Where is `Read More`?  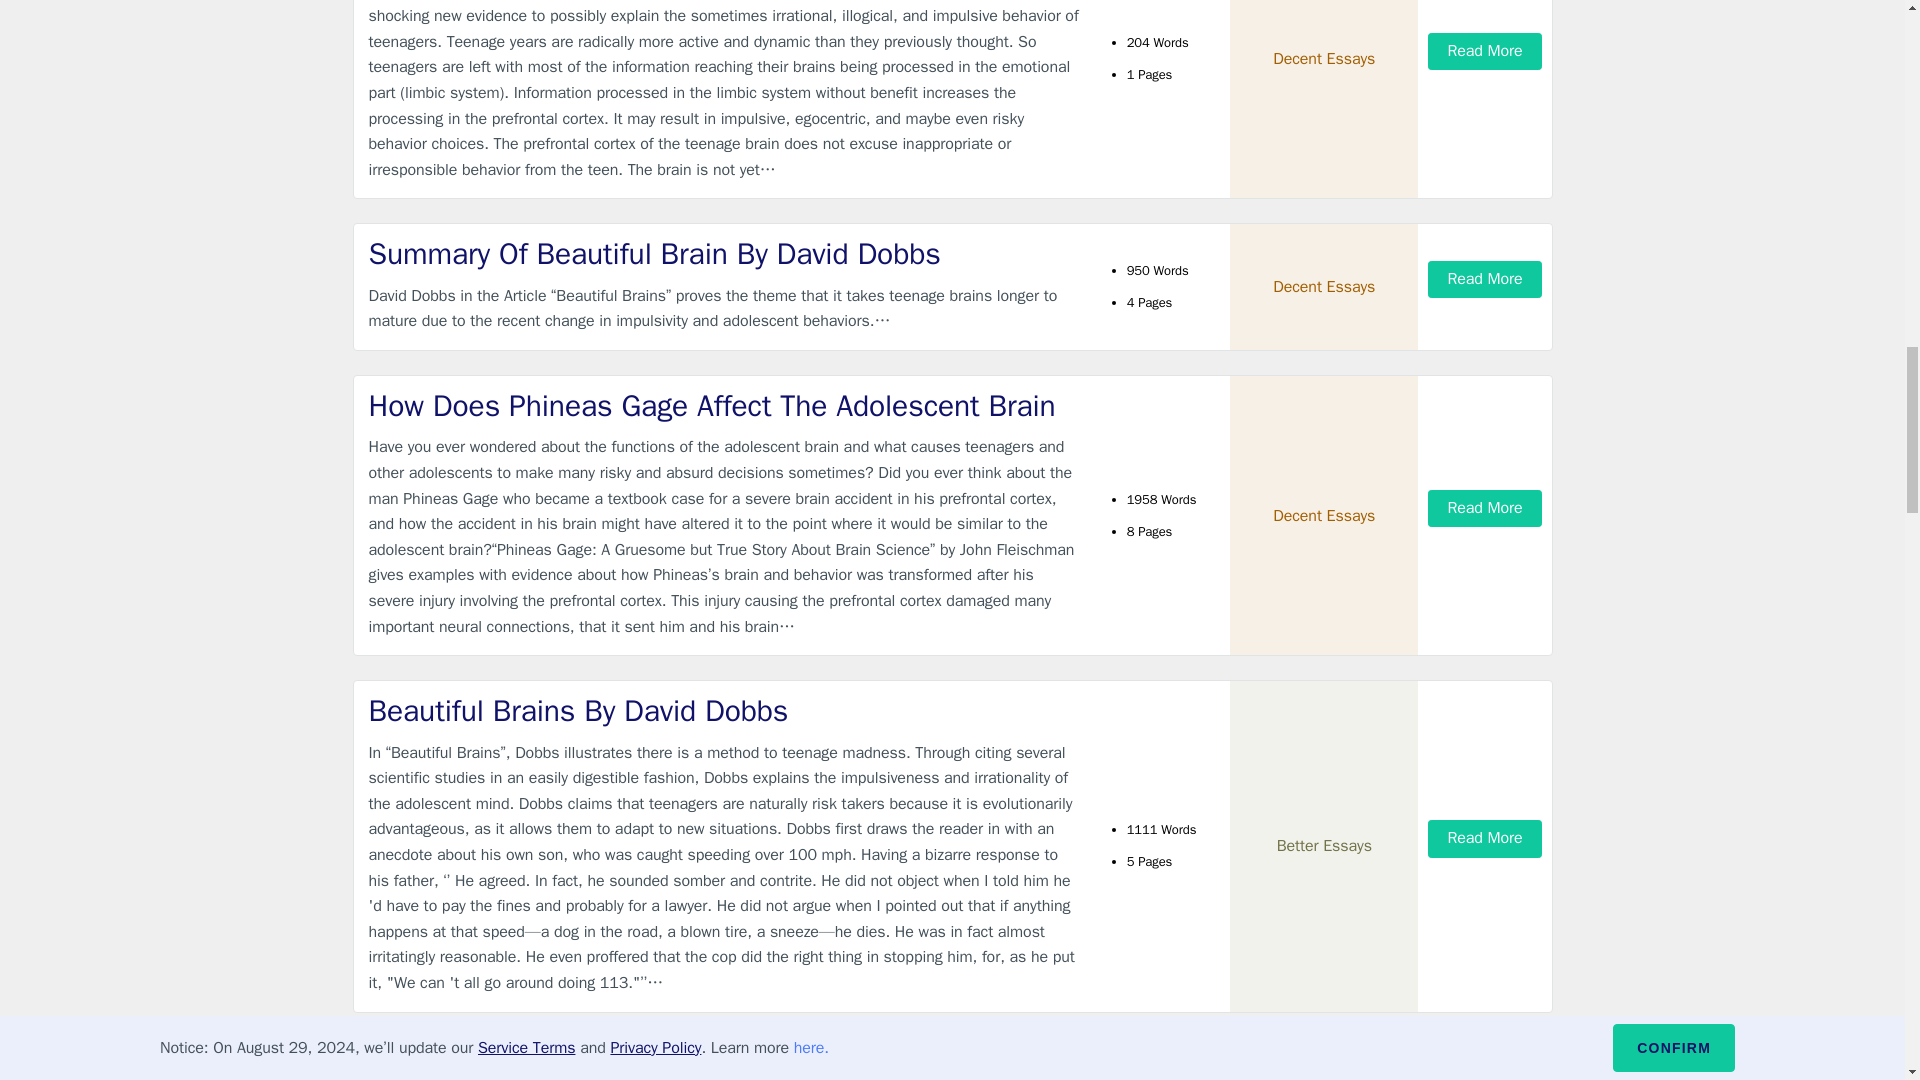
Read More is located at coordinates (1484, 280).